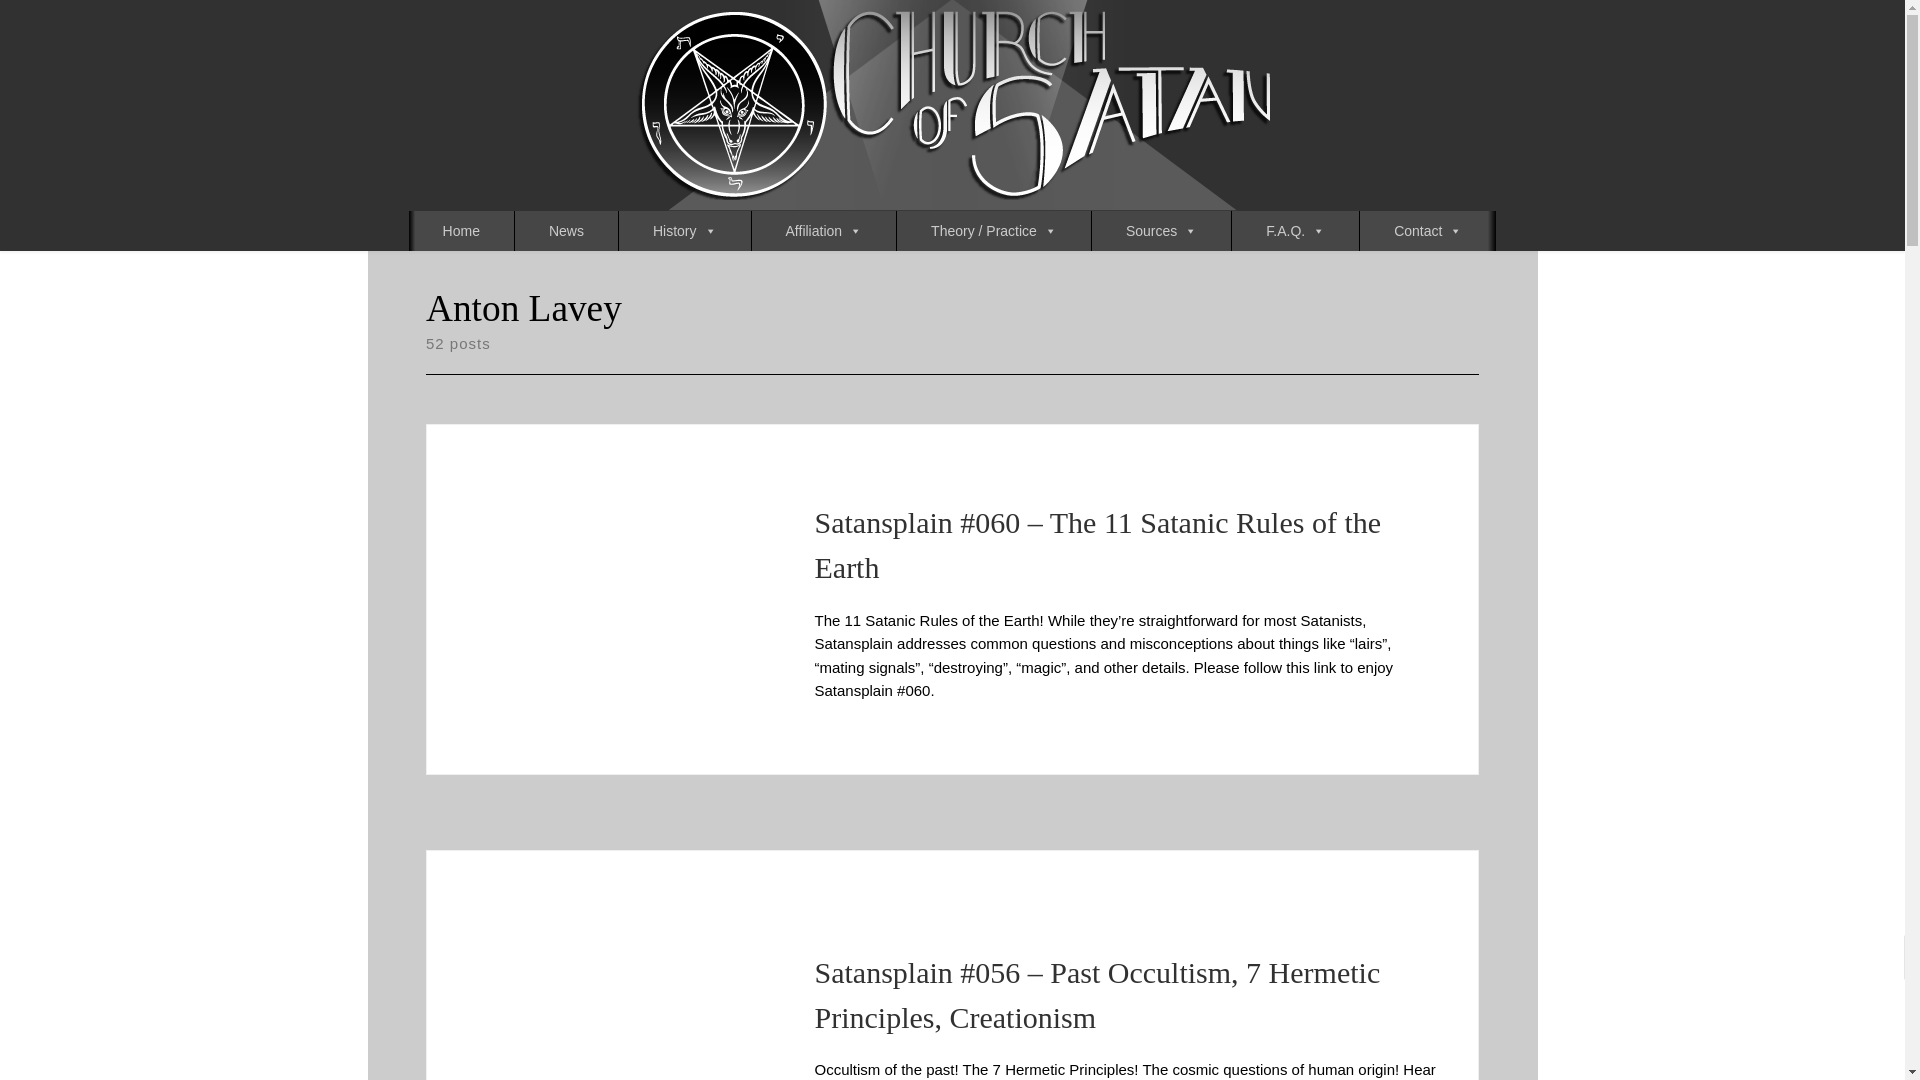  I want to click on News, so click(566, 230).